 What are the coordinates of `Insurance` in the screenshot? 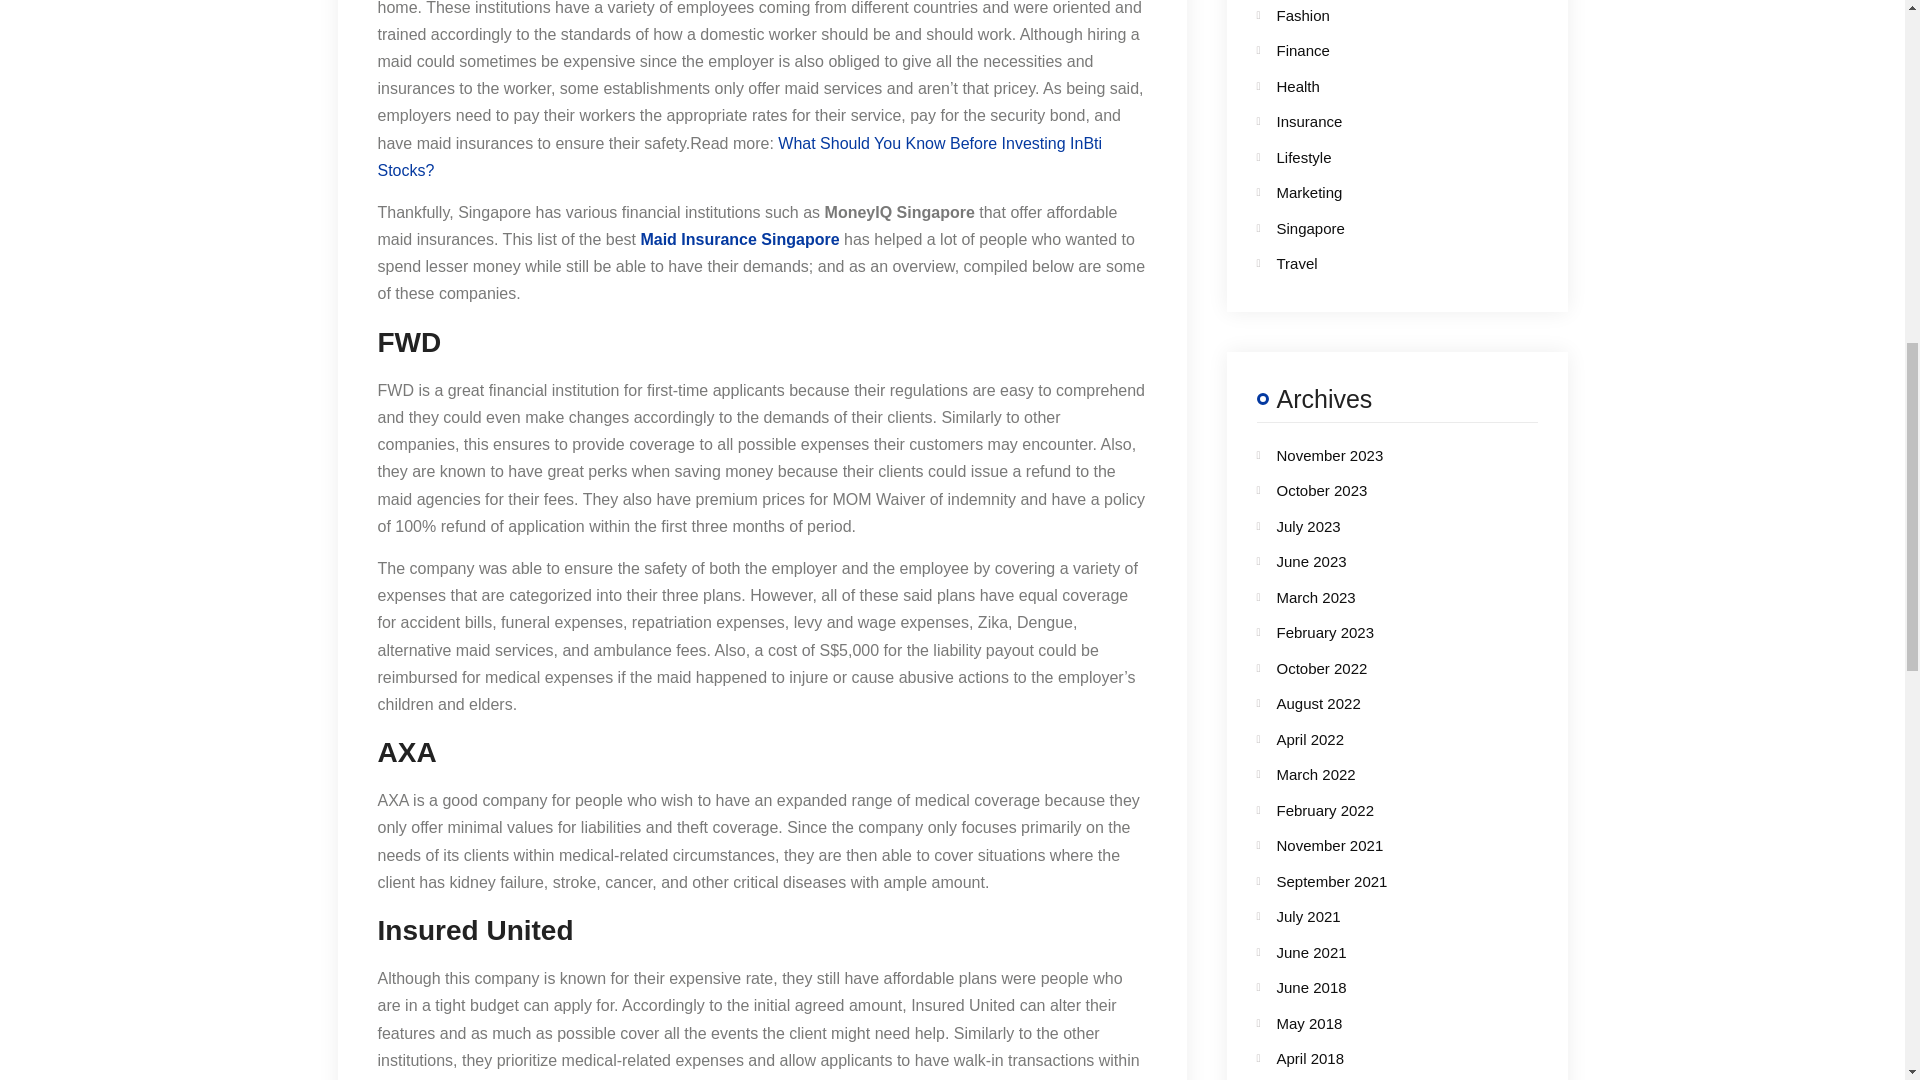 It's located at (1380, 122).